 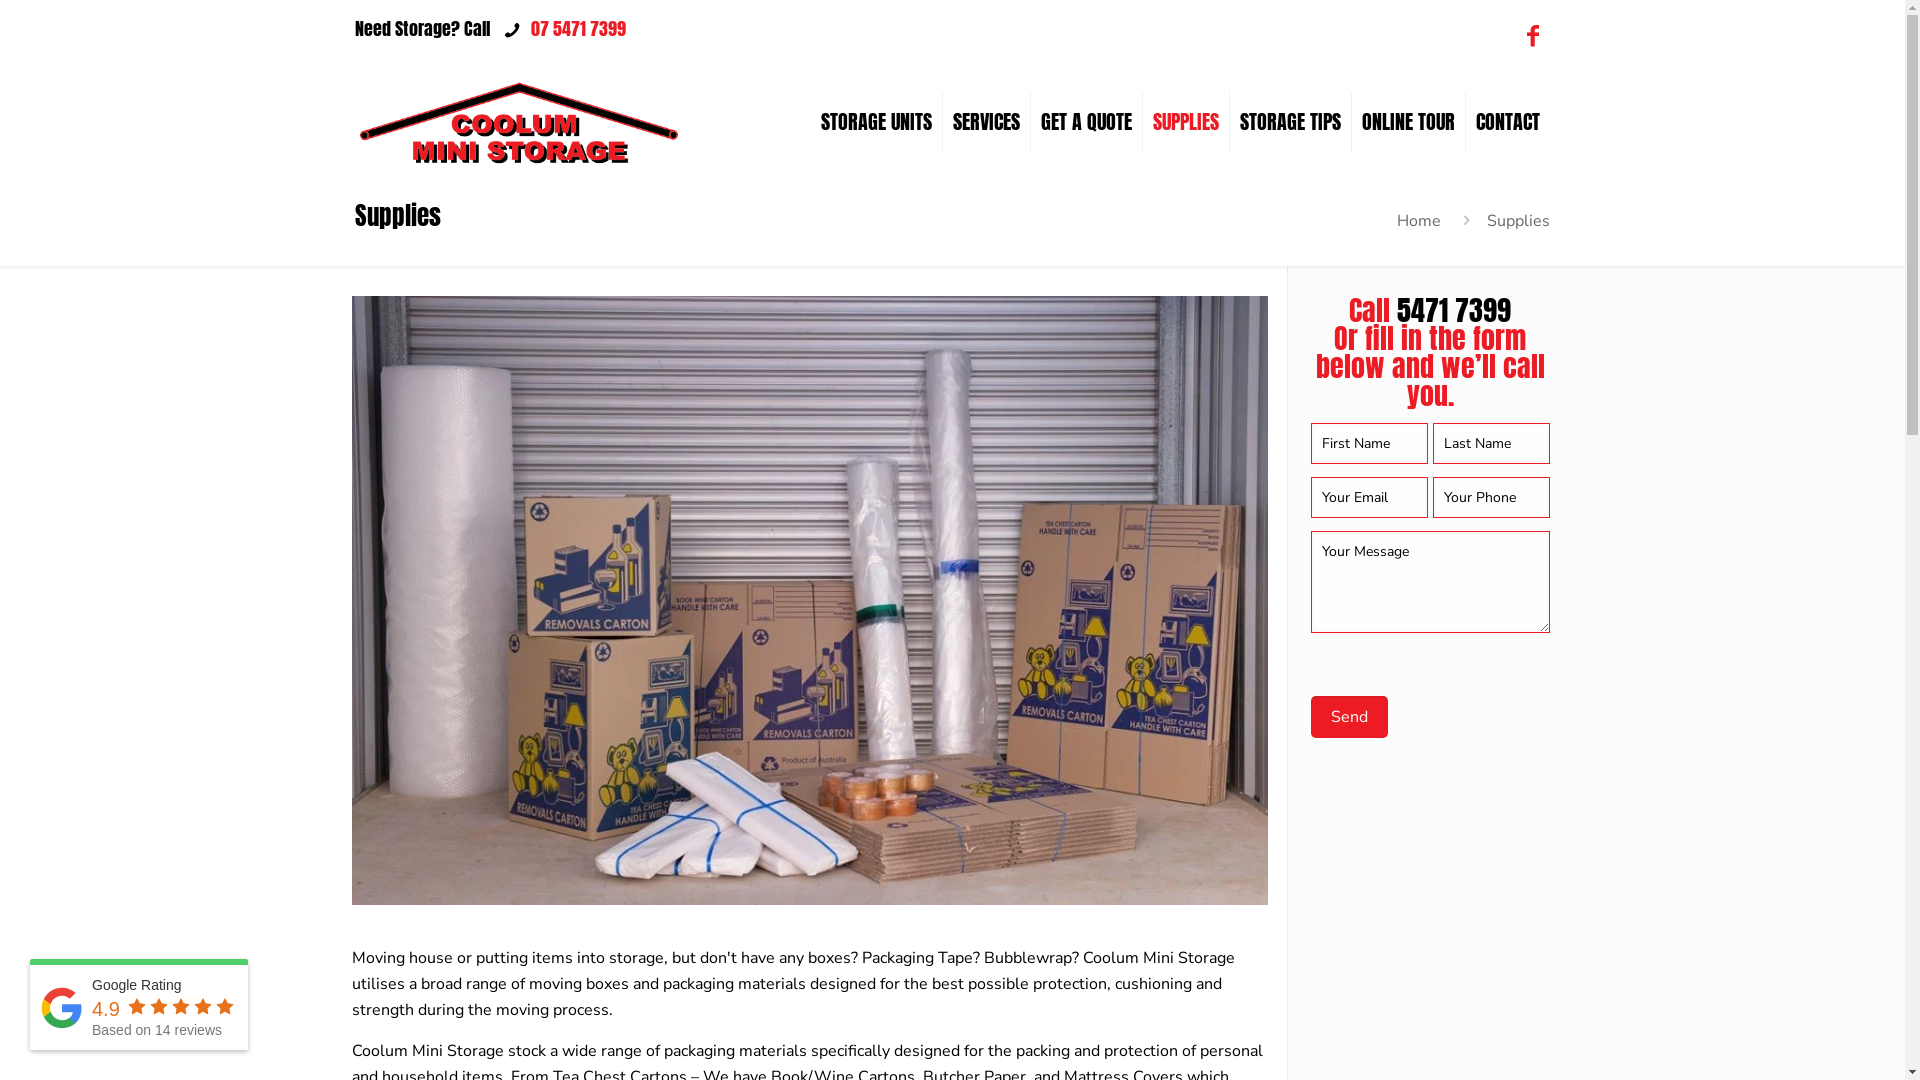 I want to click on SERVICES, so click(x=987, y=122).